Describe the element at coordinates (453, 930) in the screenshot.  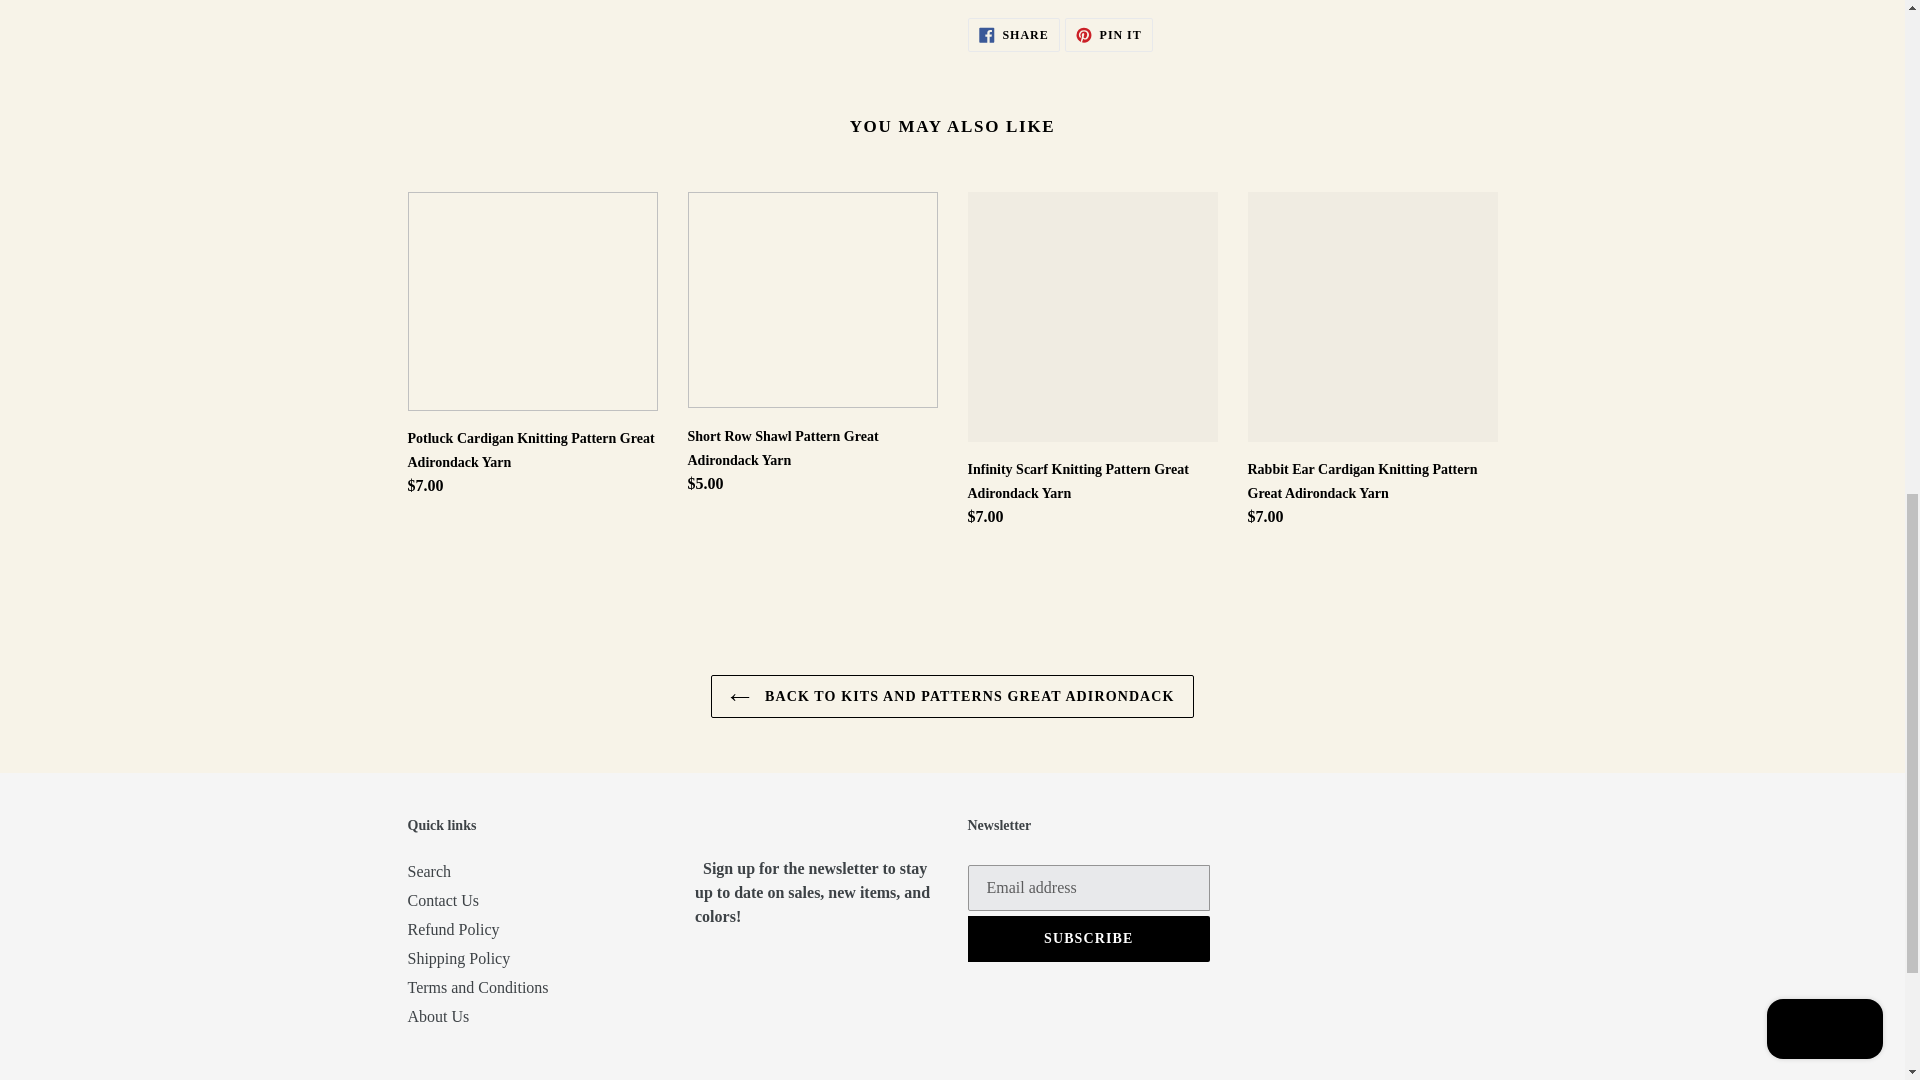
I see `Refund Policy` at that location.